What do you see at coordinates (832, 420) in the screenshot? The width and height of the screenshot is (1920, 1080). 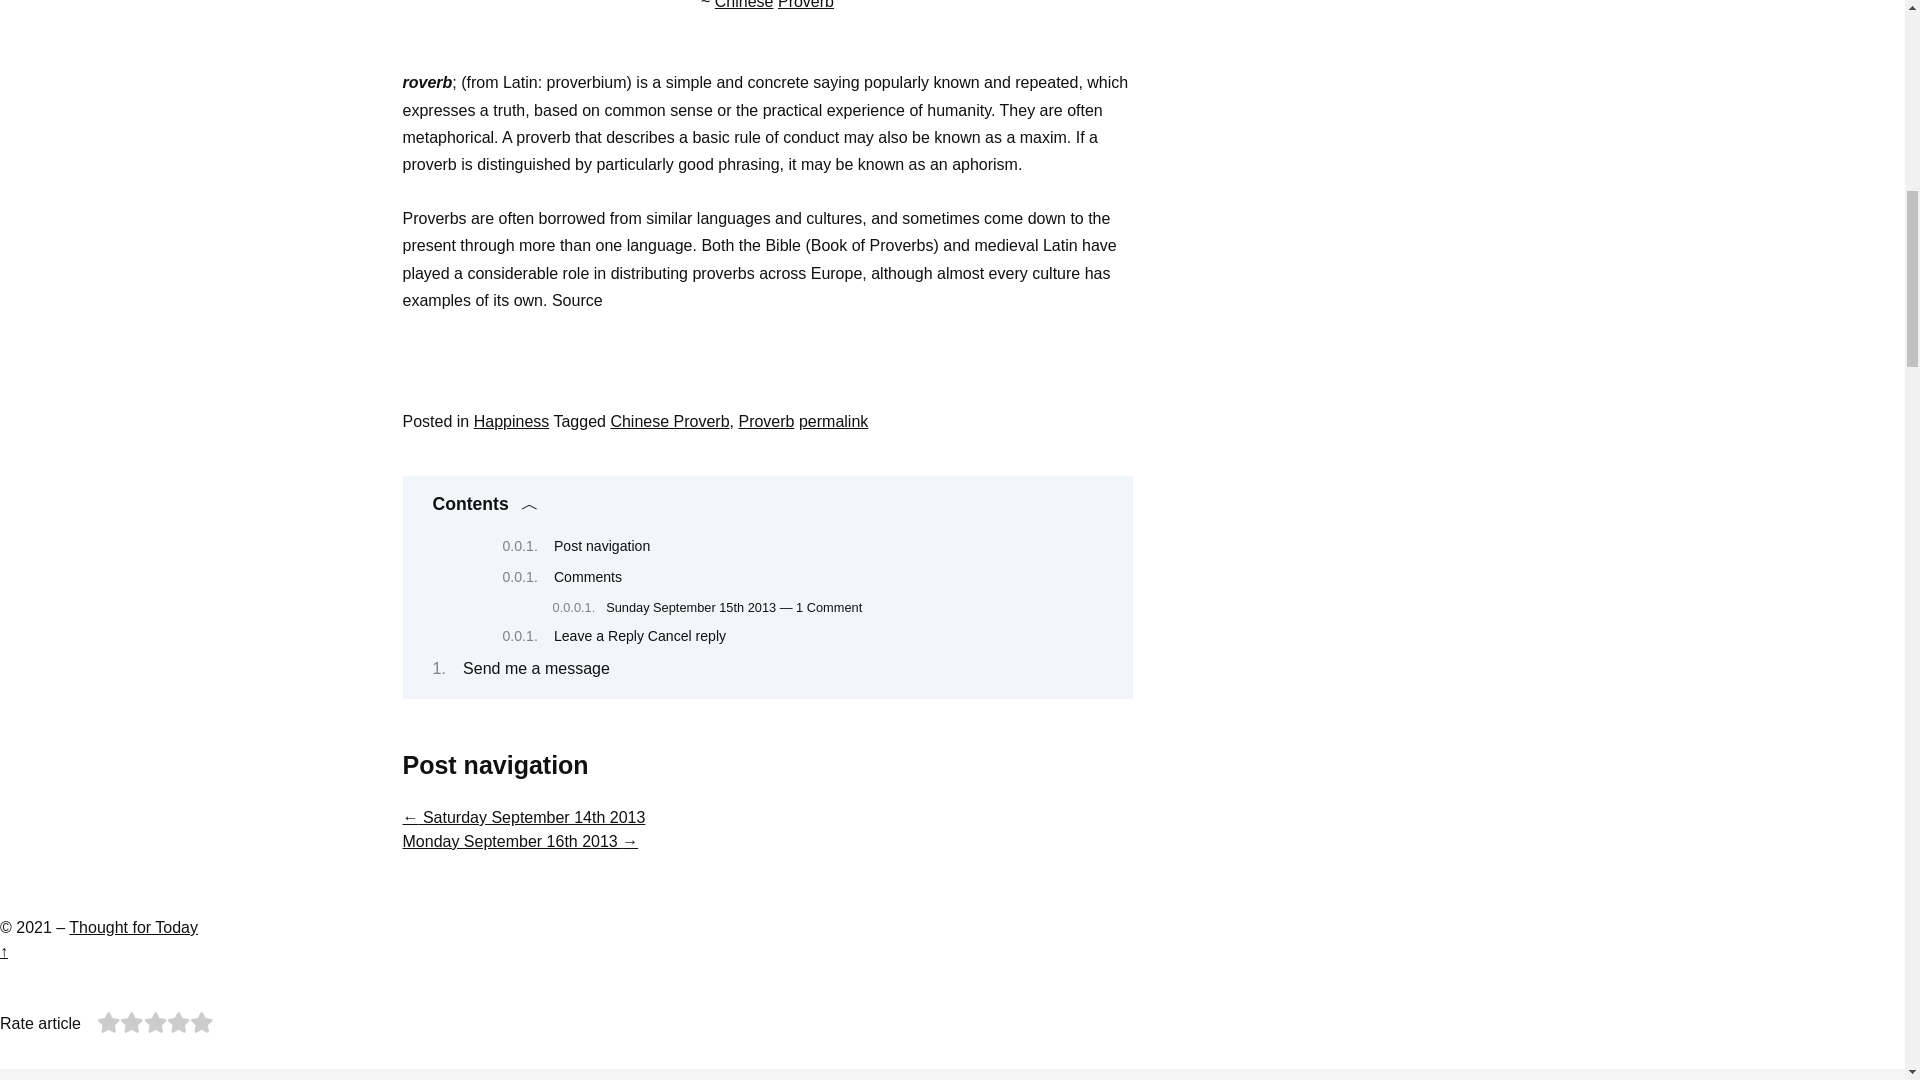 I see `Permalink to Sunday September 15th 2013` at bounding box center [832, 420].